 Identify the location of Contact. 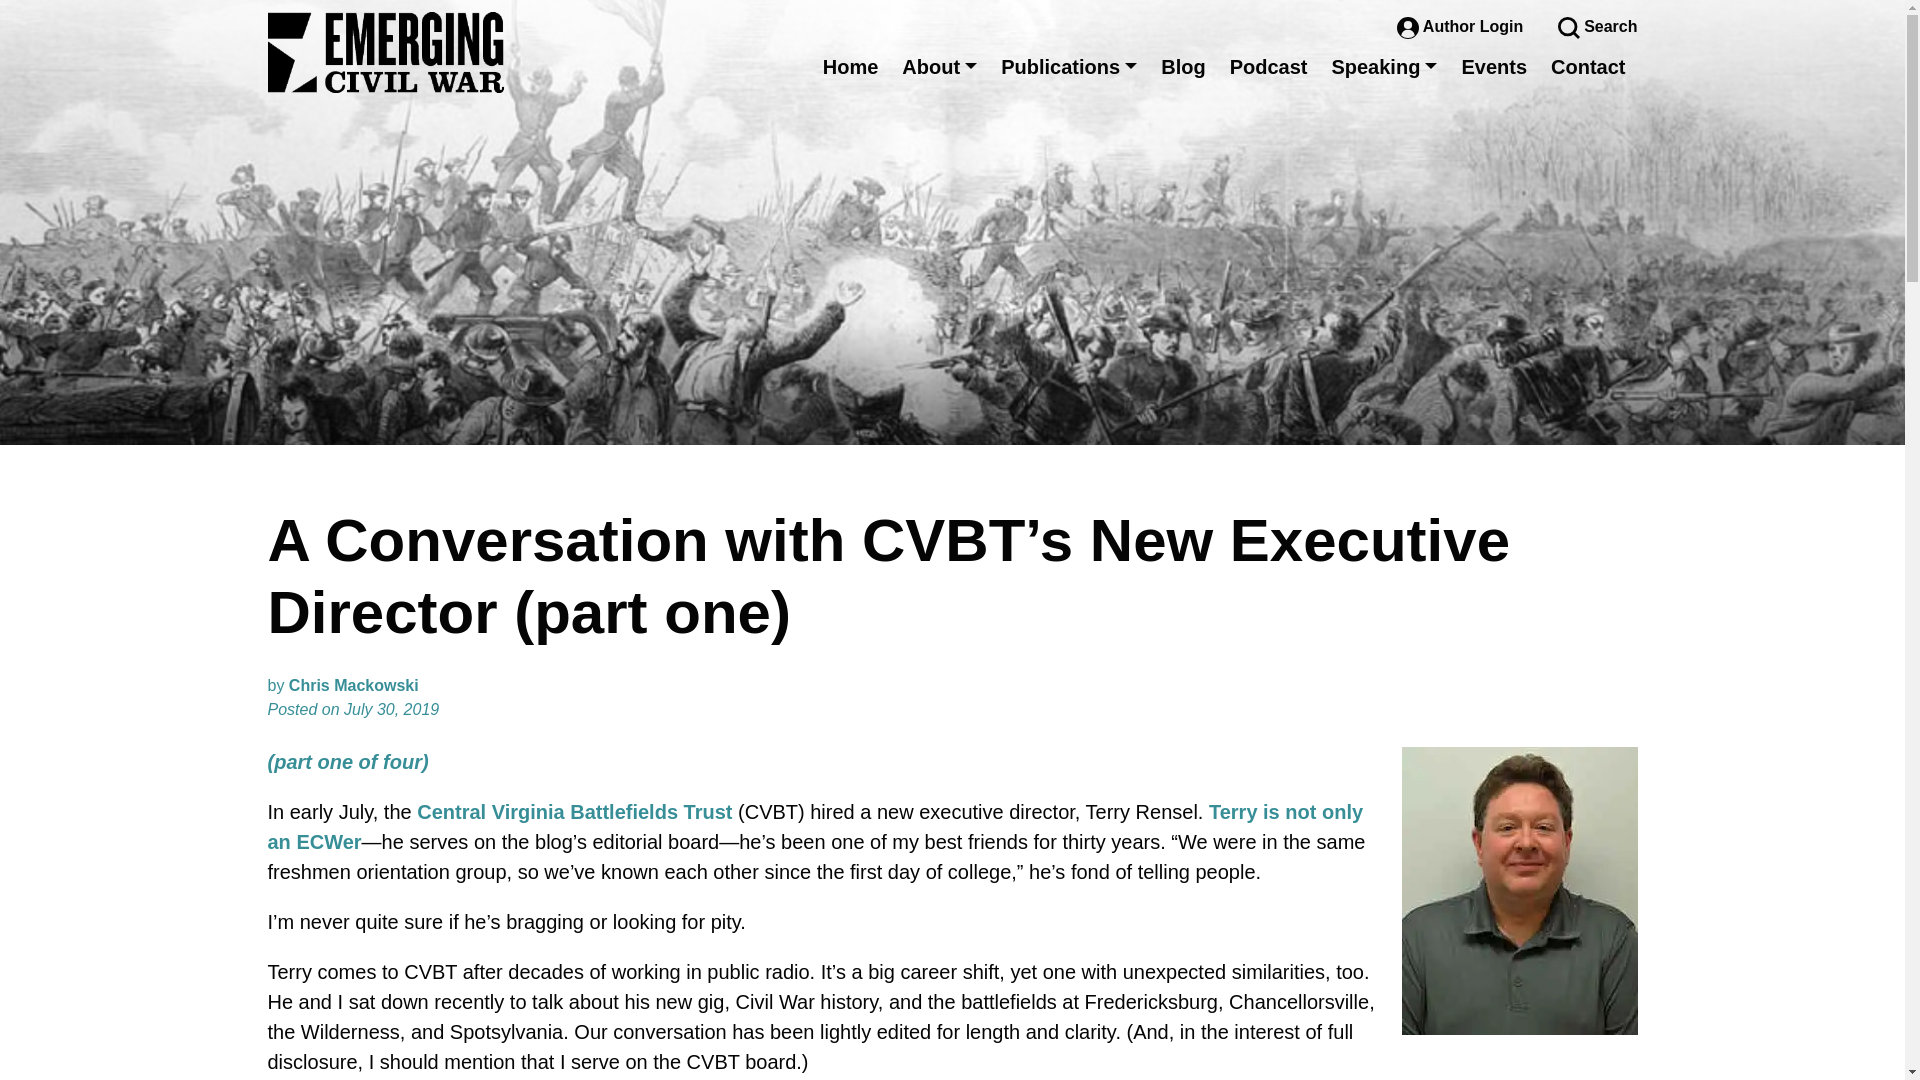
(1588, 66).